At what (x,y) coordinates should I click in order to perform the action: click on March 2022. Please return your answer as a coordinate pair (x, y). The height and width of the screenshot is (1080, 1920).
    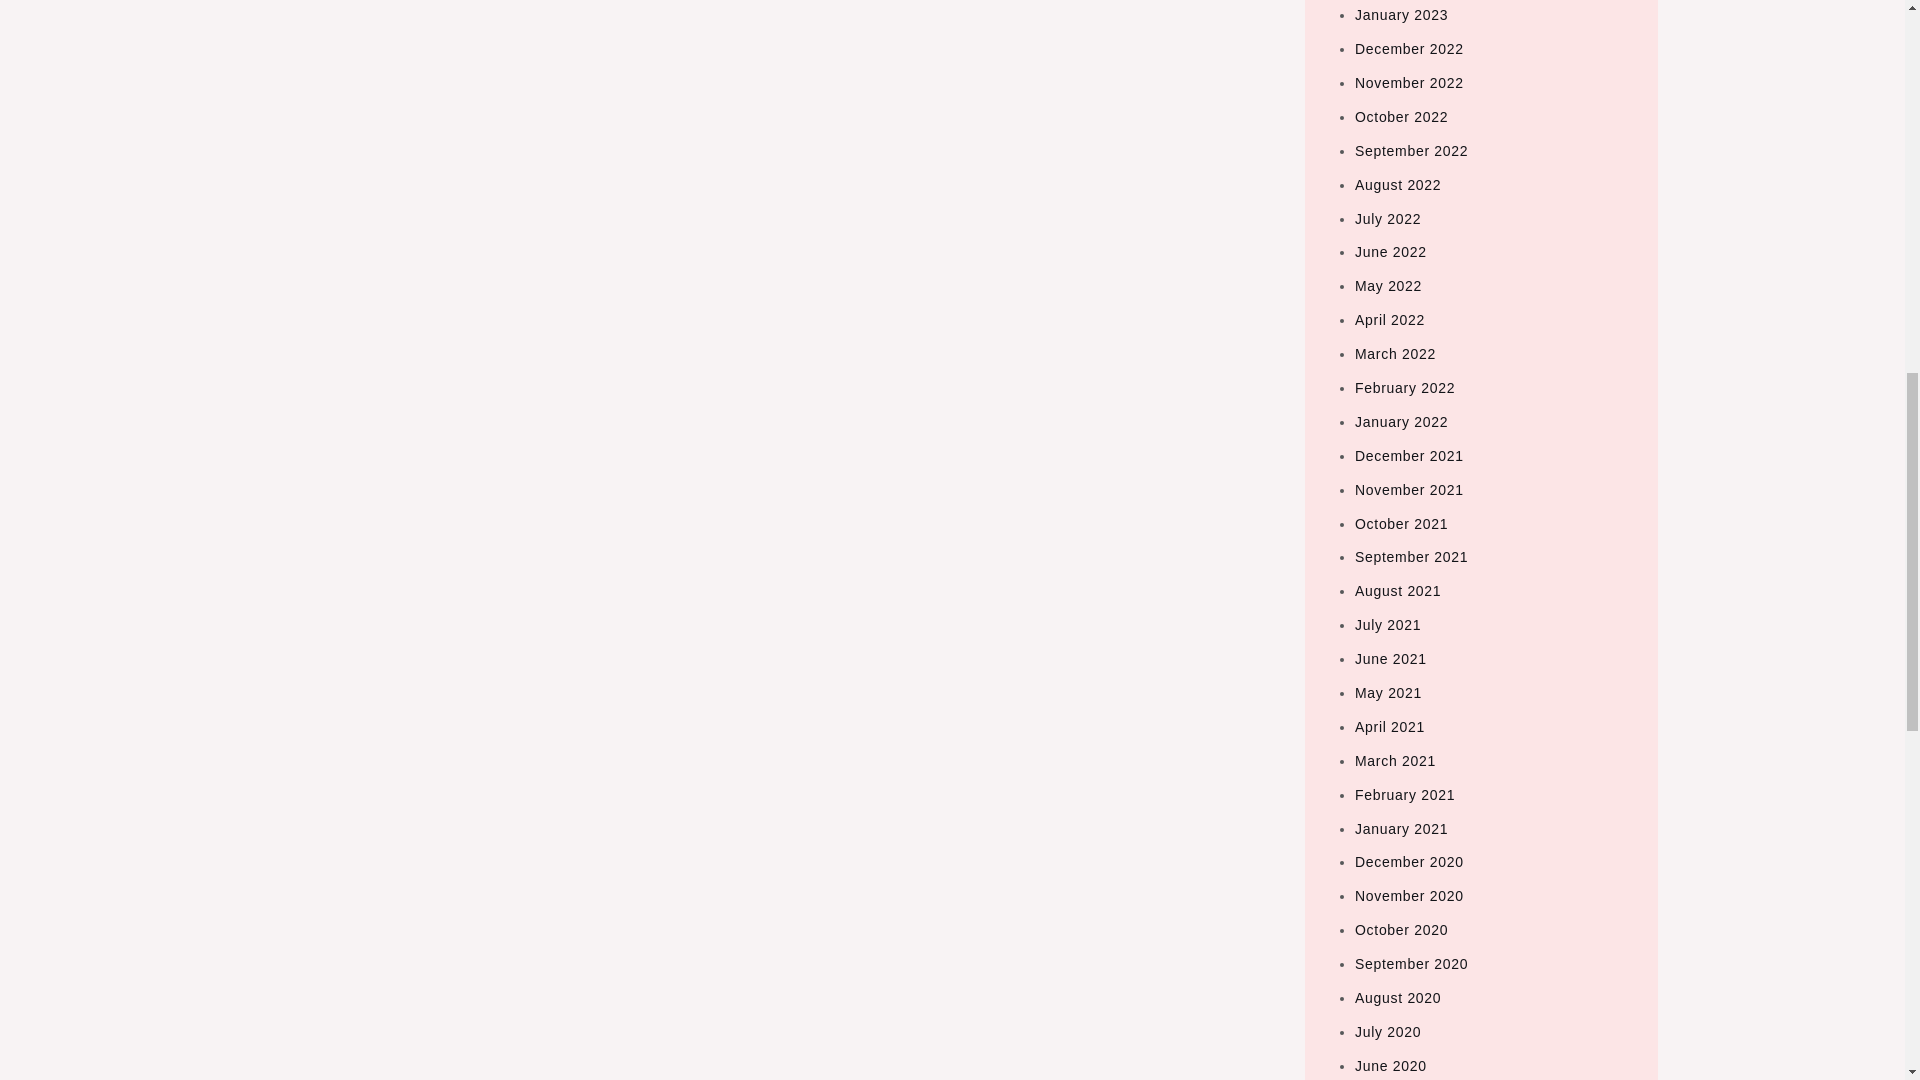
    Looking at the image, I should click on (1396, 353).